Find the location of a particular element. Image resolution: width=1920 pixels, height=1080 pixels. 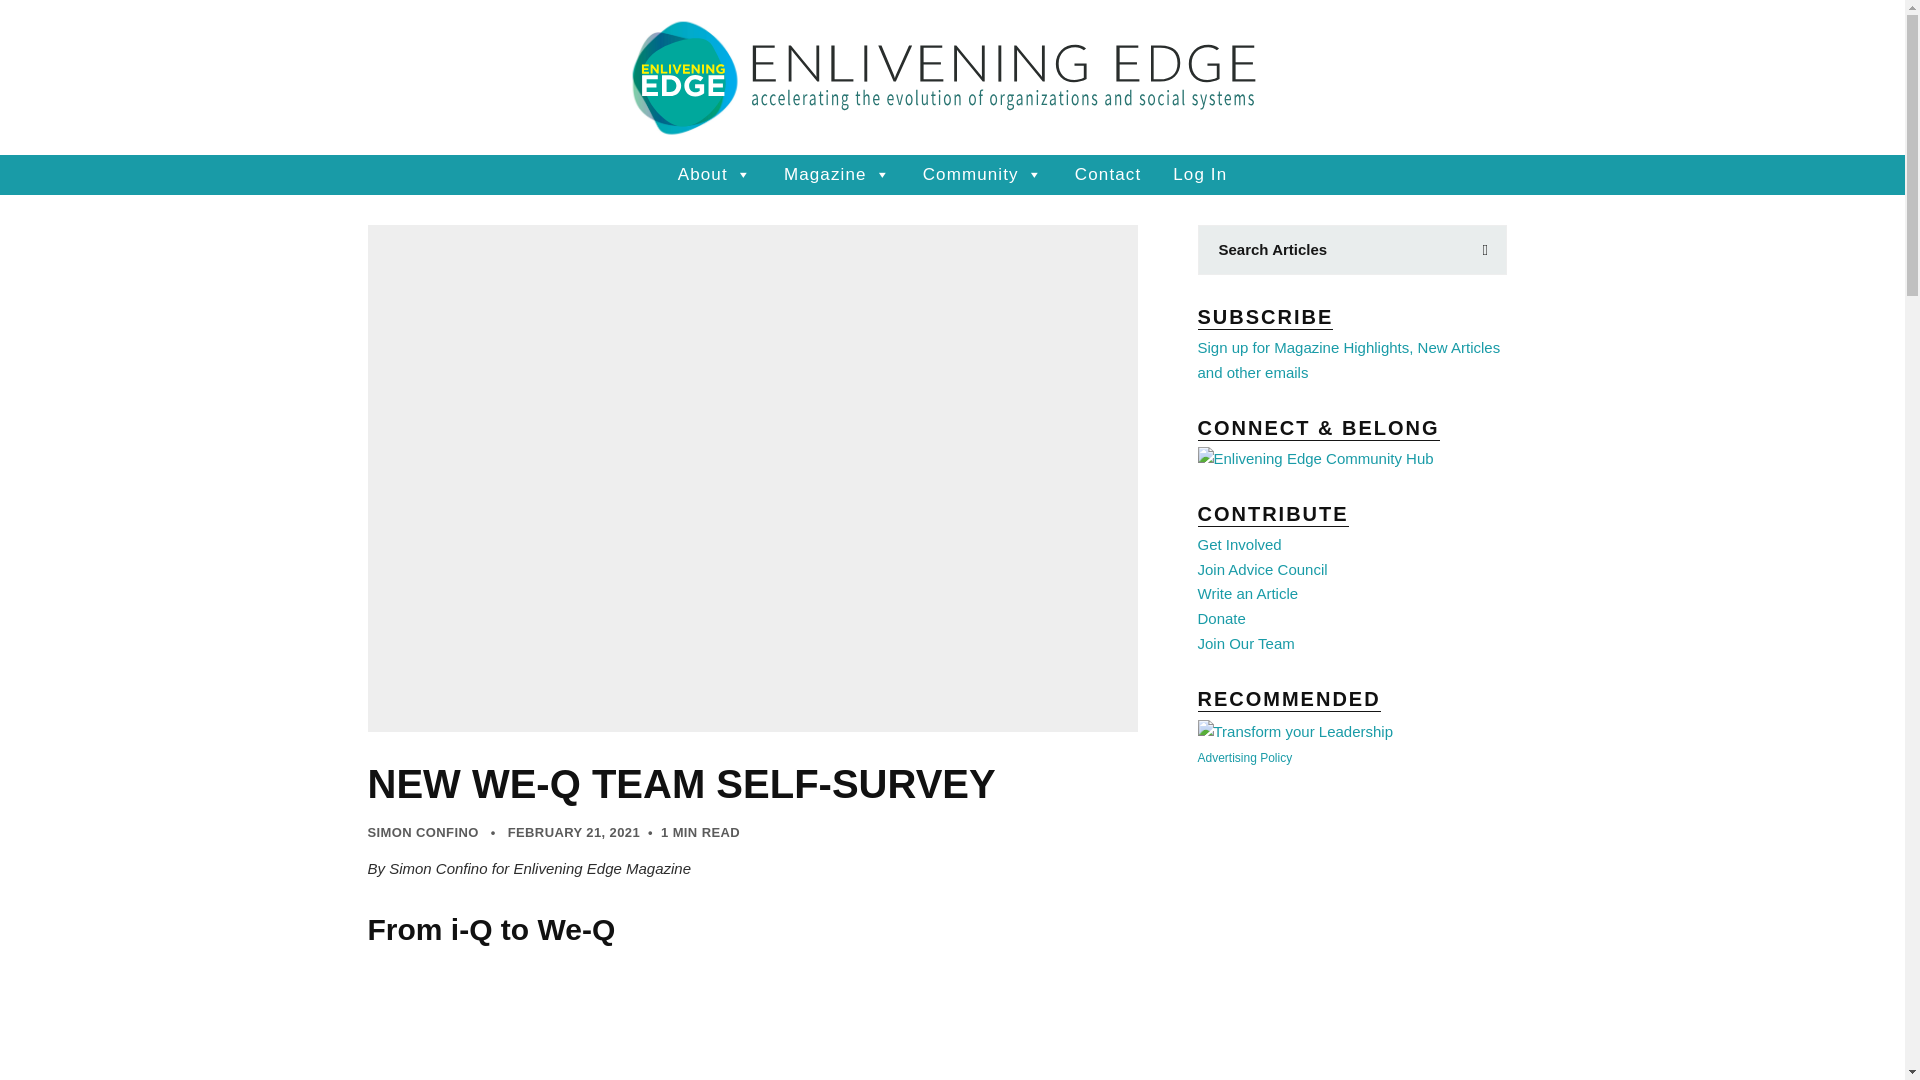

SIMON CONFINO is located at coordinates (423, 832).